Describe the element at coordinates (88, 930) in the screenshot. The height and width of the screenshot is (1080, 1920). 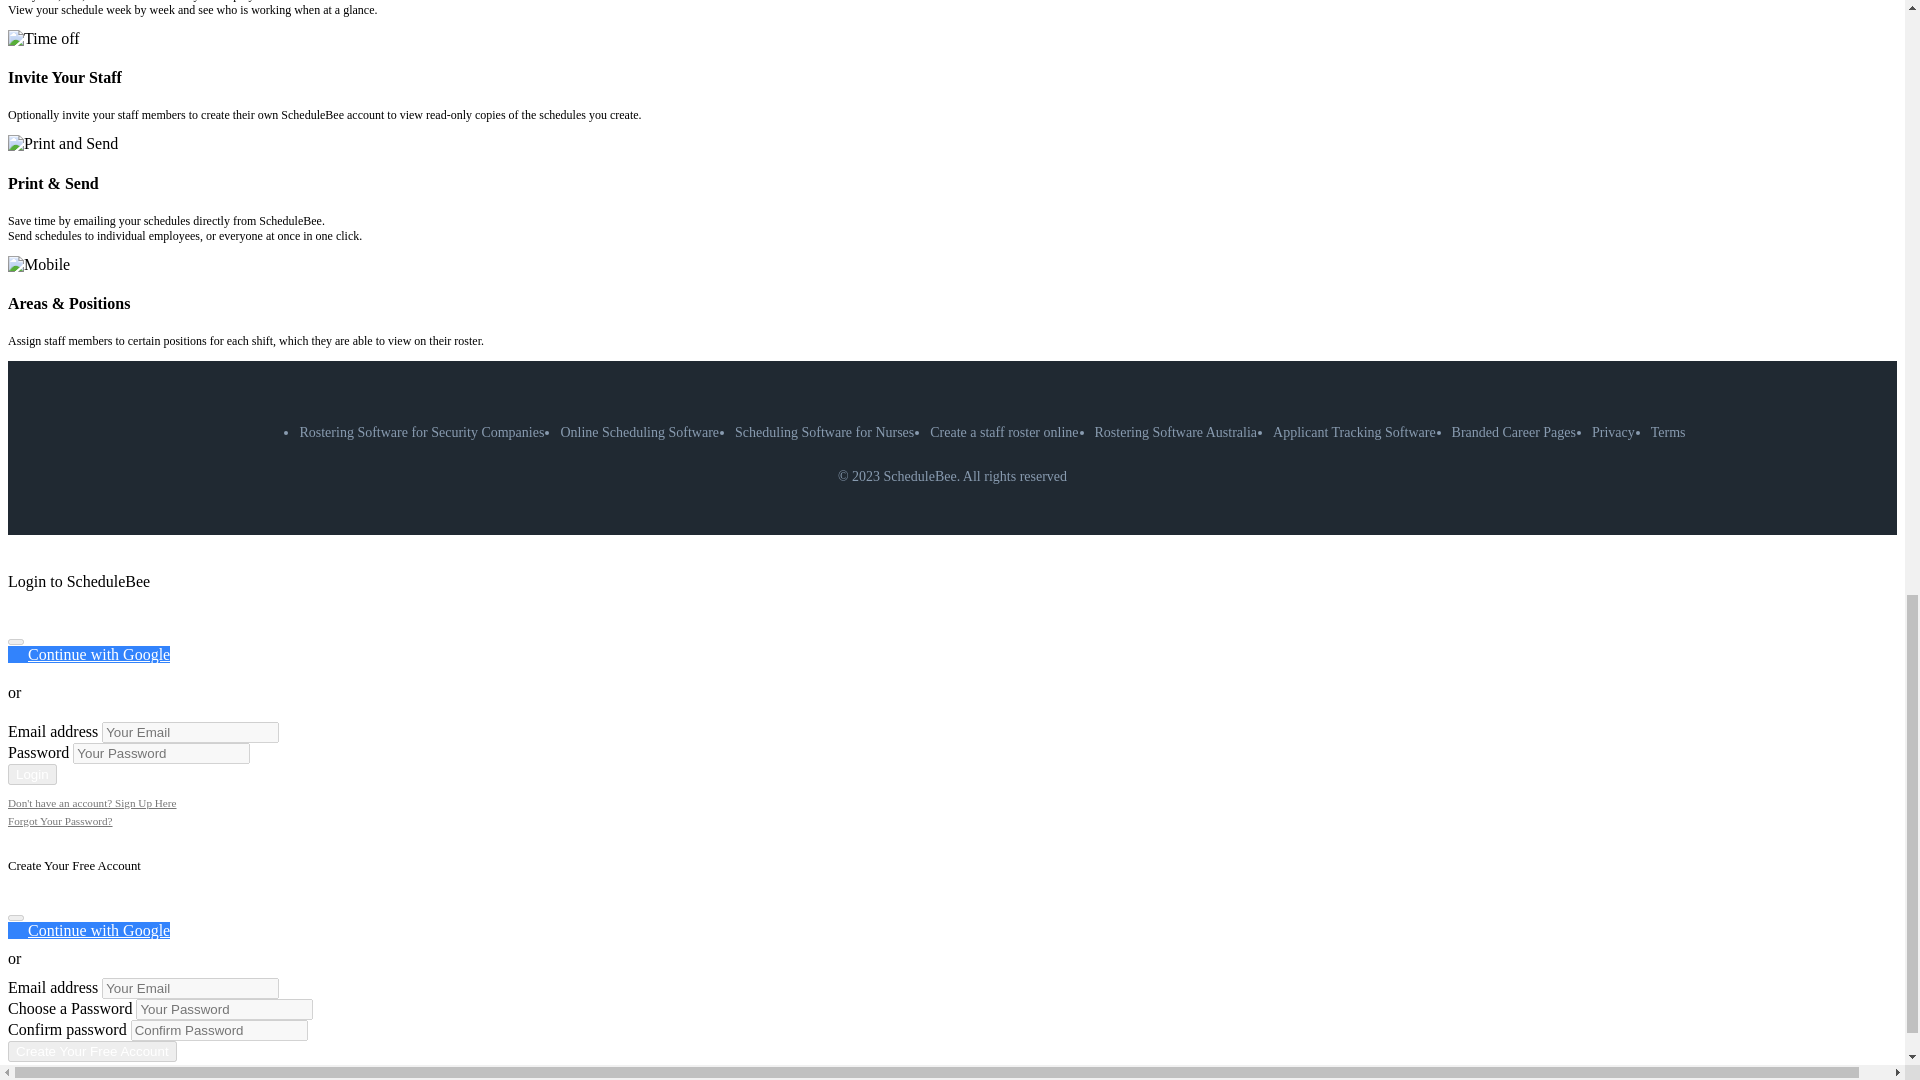
I see `Continue with Google` at that location.